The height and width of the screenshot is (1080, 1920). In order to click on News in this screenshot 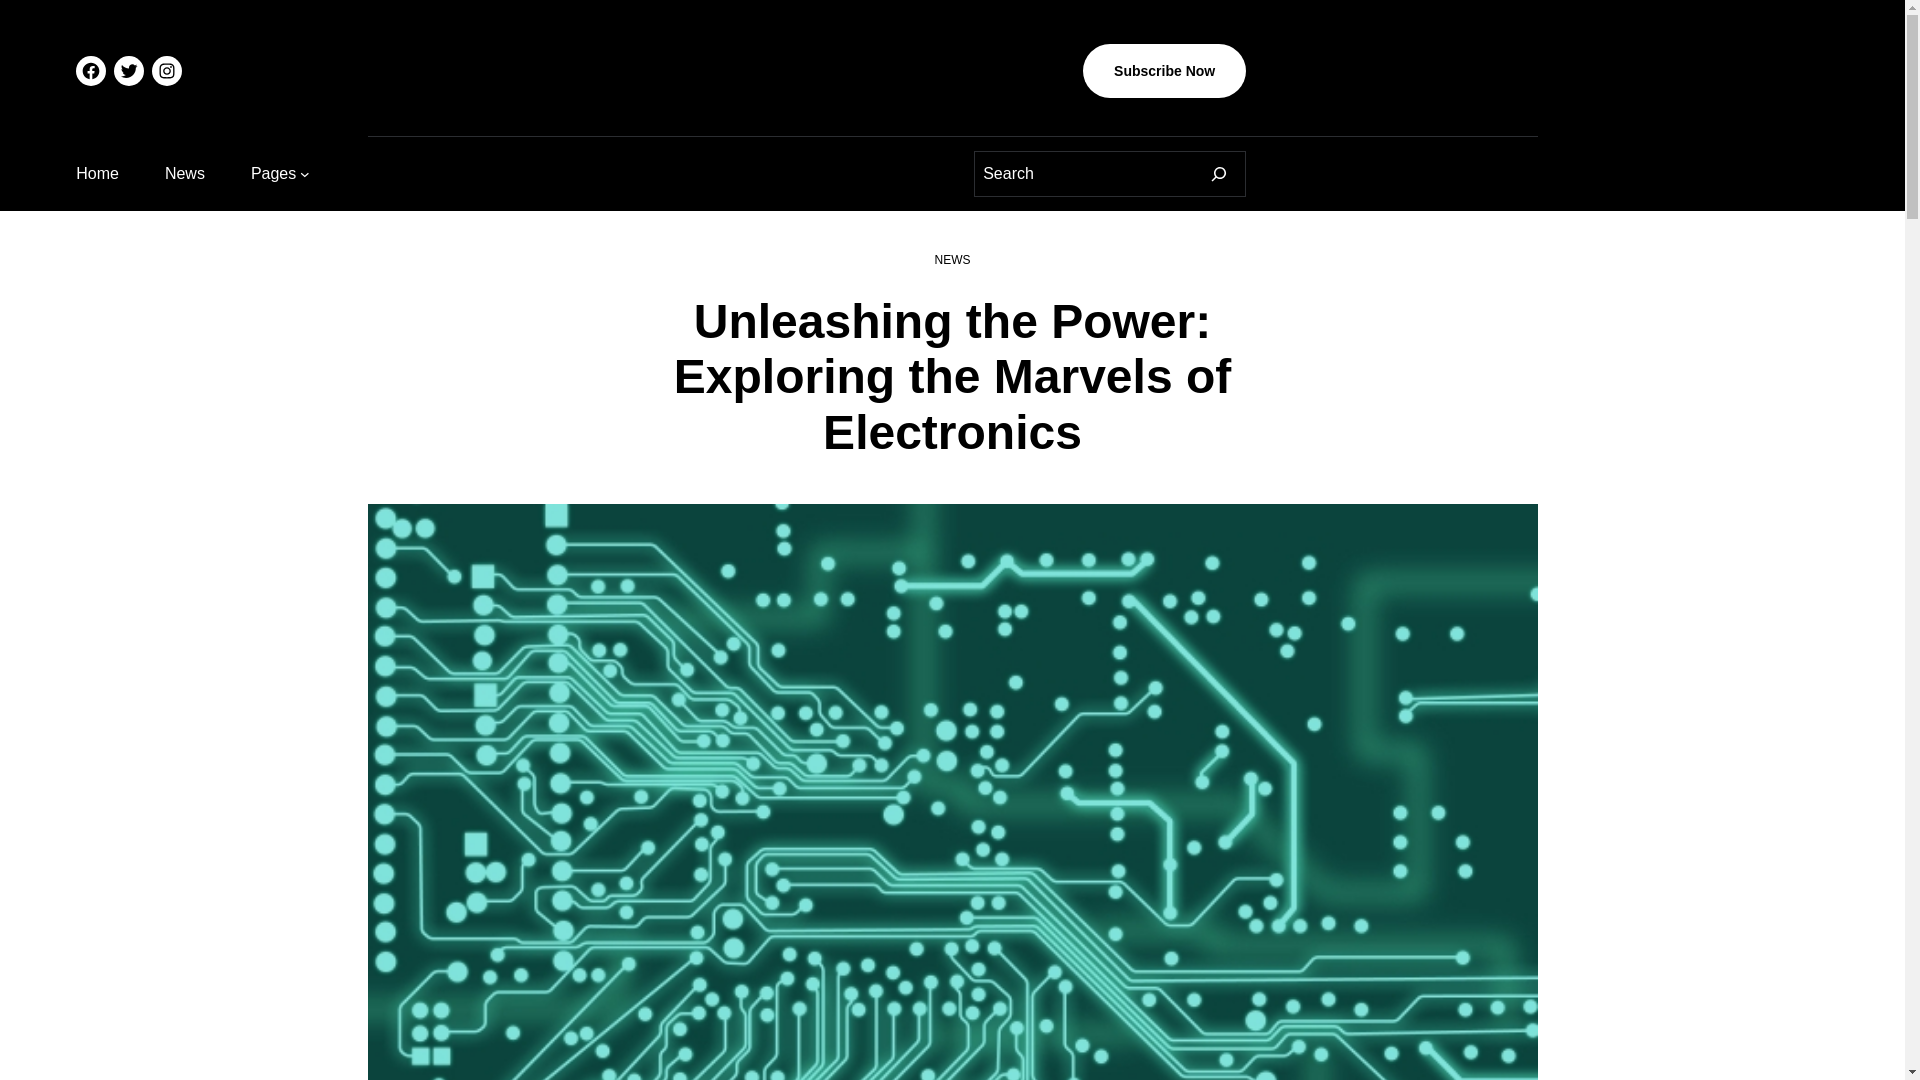, I will do `click(185, 173)`.